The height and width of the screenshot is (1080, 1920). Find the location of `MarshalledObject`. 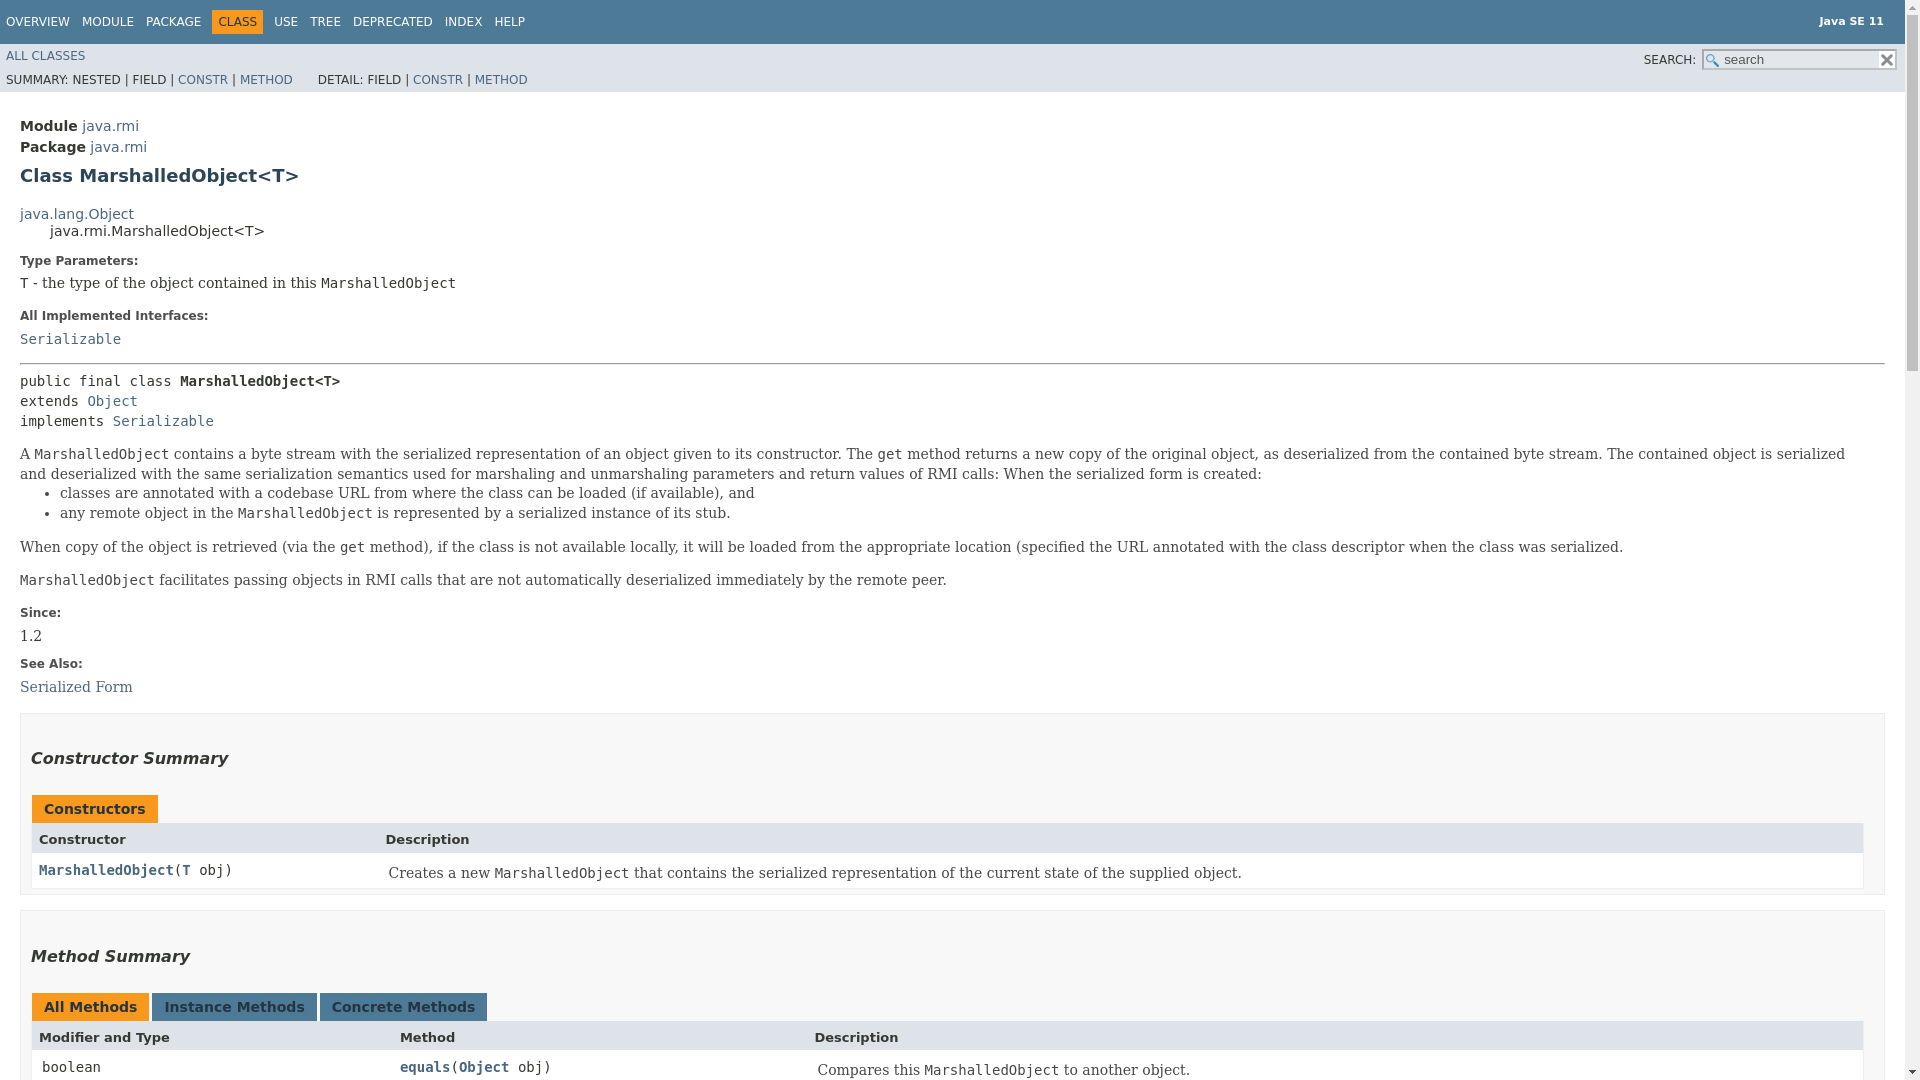

MarshalledObject is located at coordinates (106, 870).